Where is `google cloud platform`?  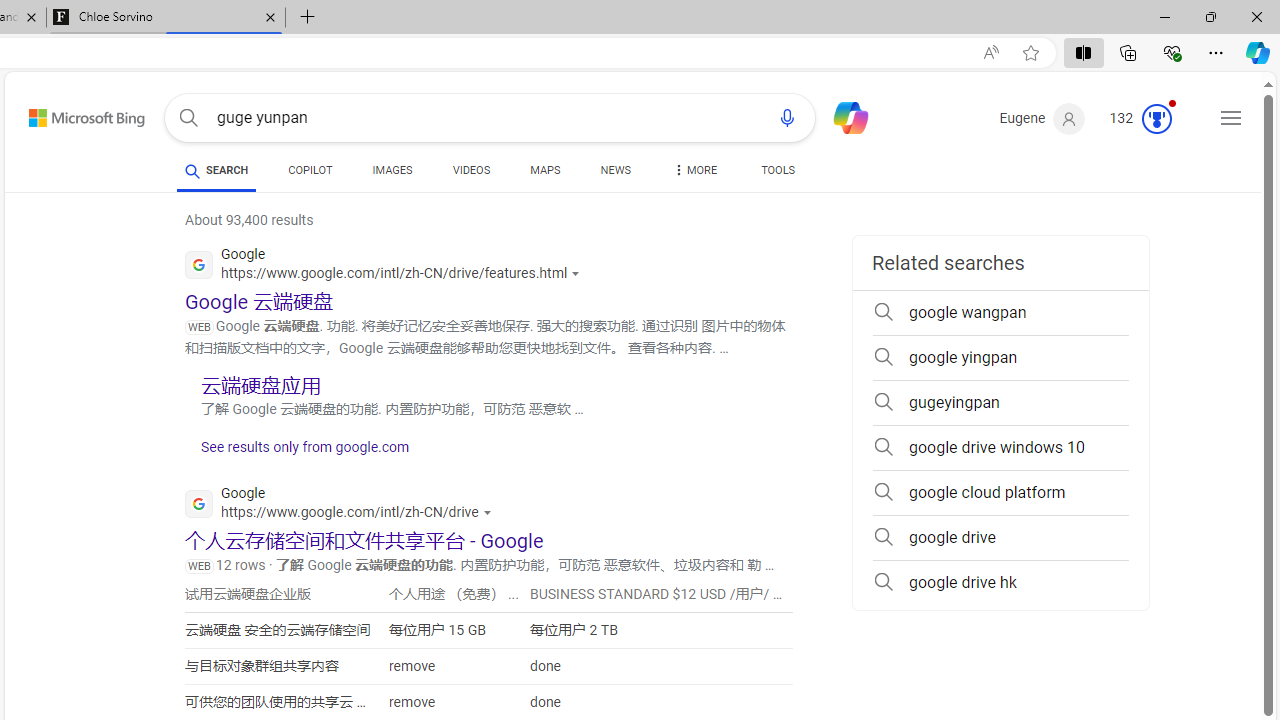
google cloud platform is located at coordinates (1000, 492).